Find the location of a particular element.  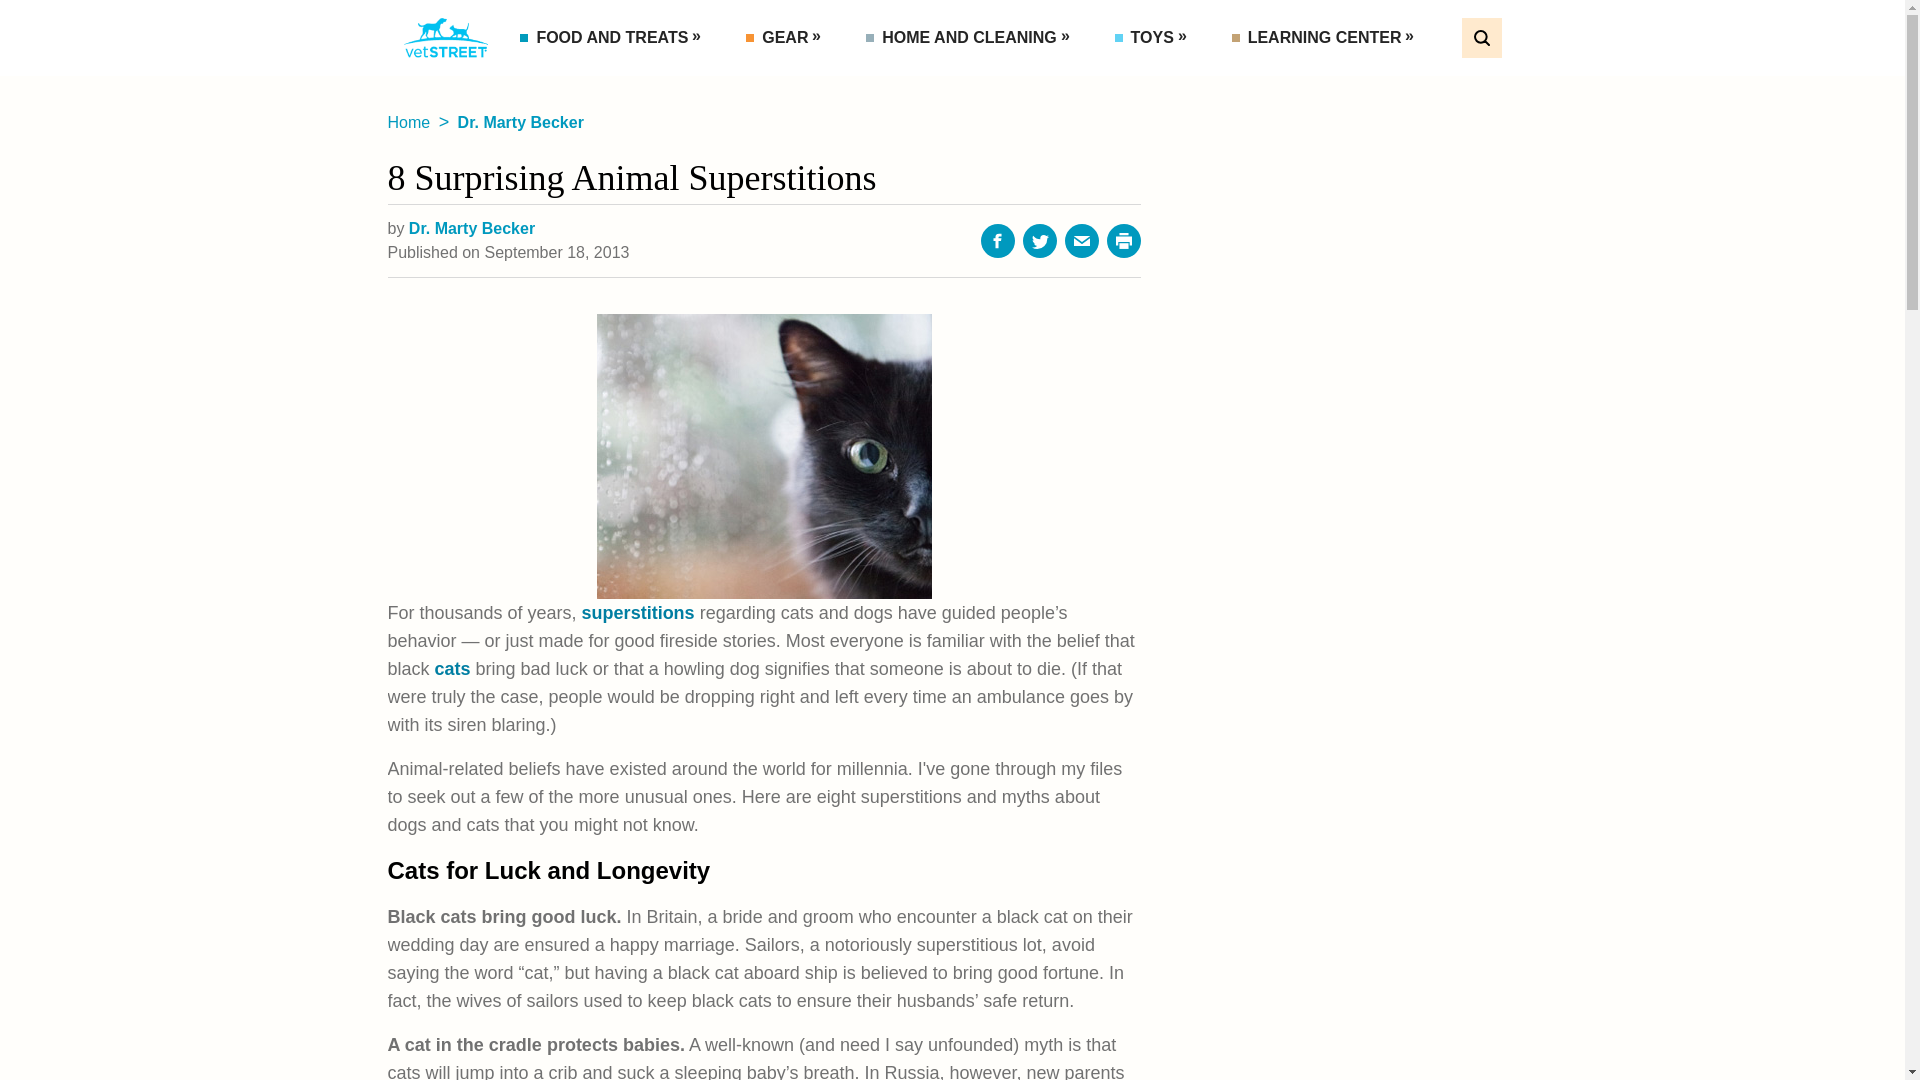

FOOD AND TREATS is located at coordinates (614, 38).